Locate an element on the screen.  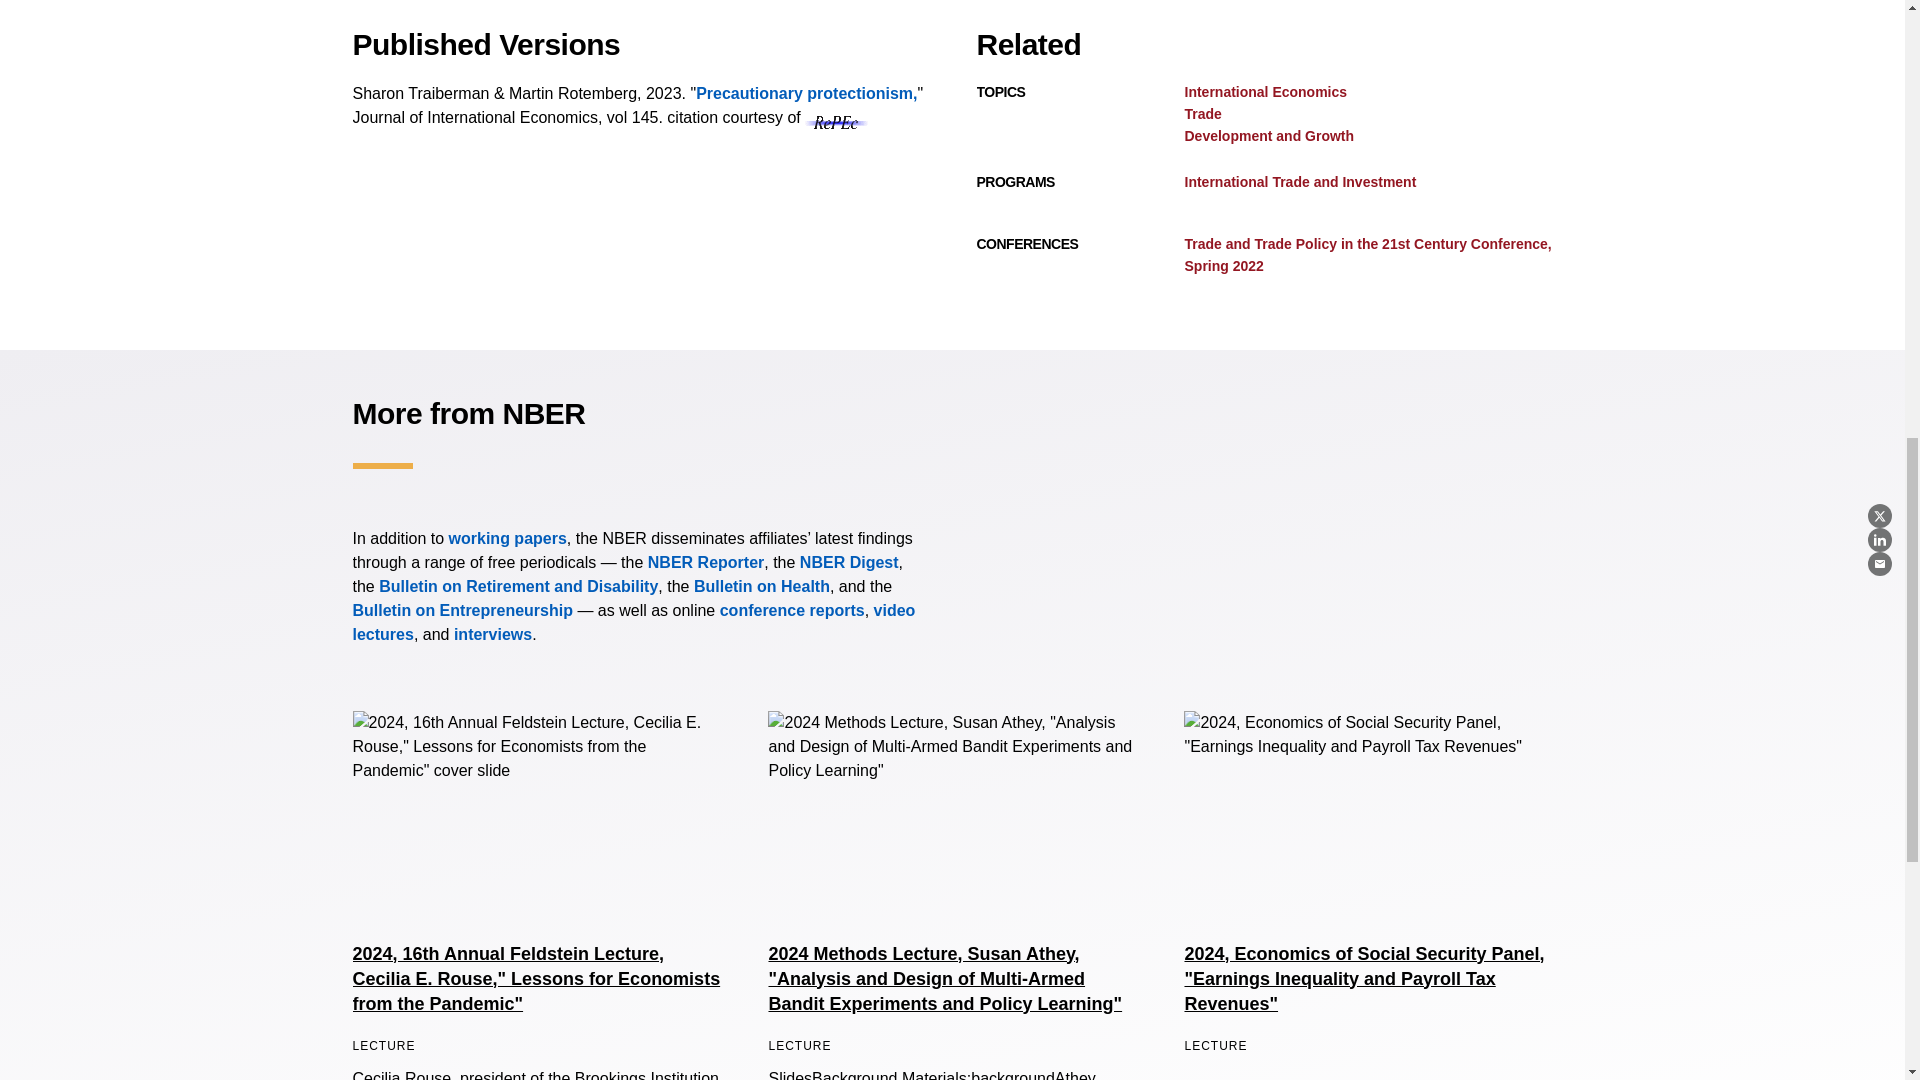
Research Spotlights is located at coordinates (492, 634).